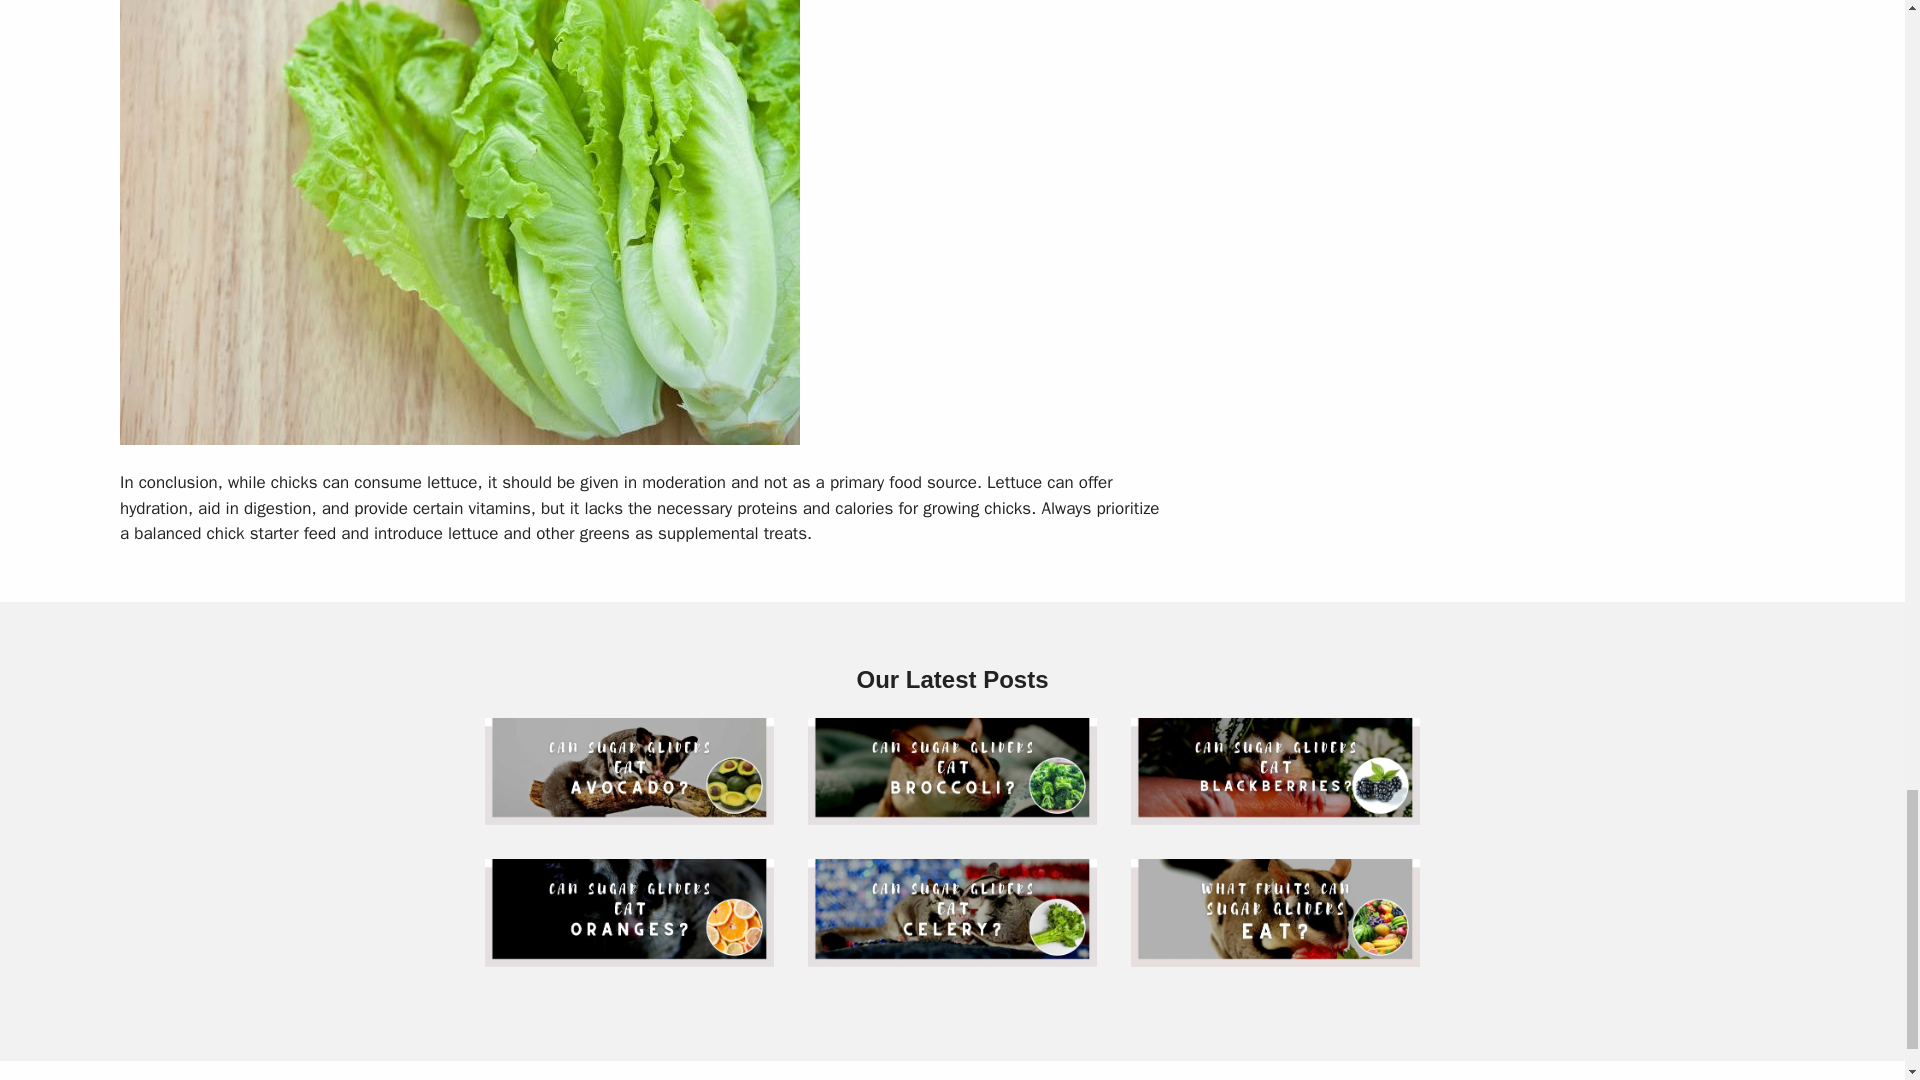  What do you see at coordinates (1275, 953) in the screenshot?
I see `What Fruits Can Sugar Gliders Eat?` at bounding box center [1275, 953].